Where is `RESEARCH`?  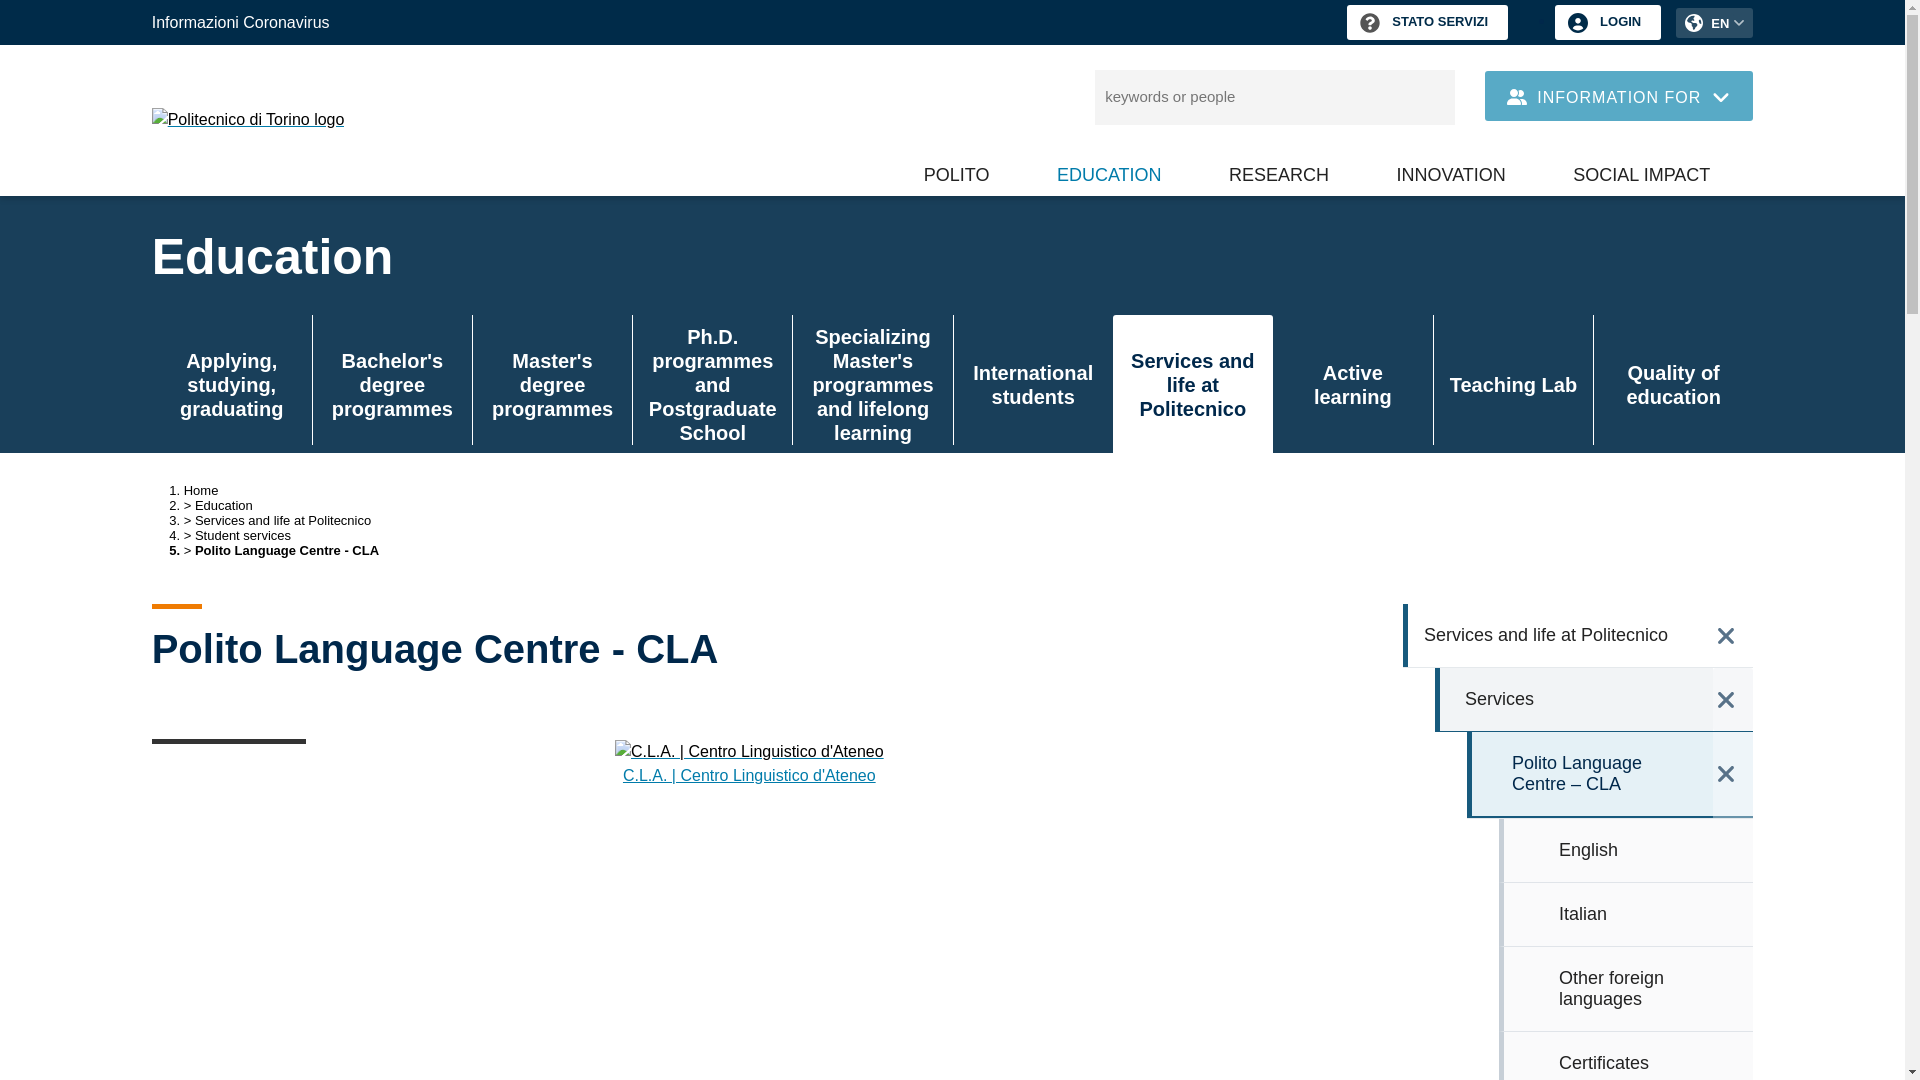
RESEARCH is located at coordinates (1290, 174).